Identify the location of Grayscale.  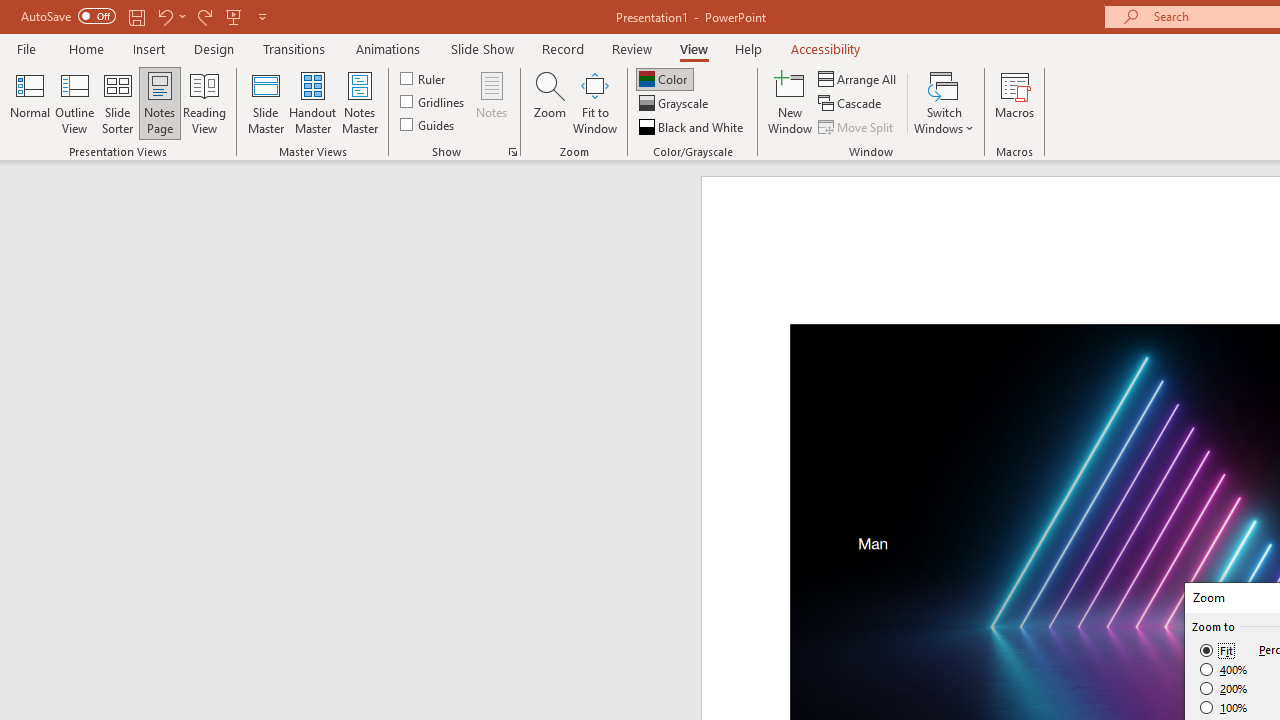
(676, 104).